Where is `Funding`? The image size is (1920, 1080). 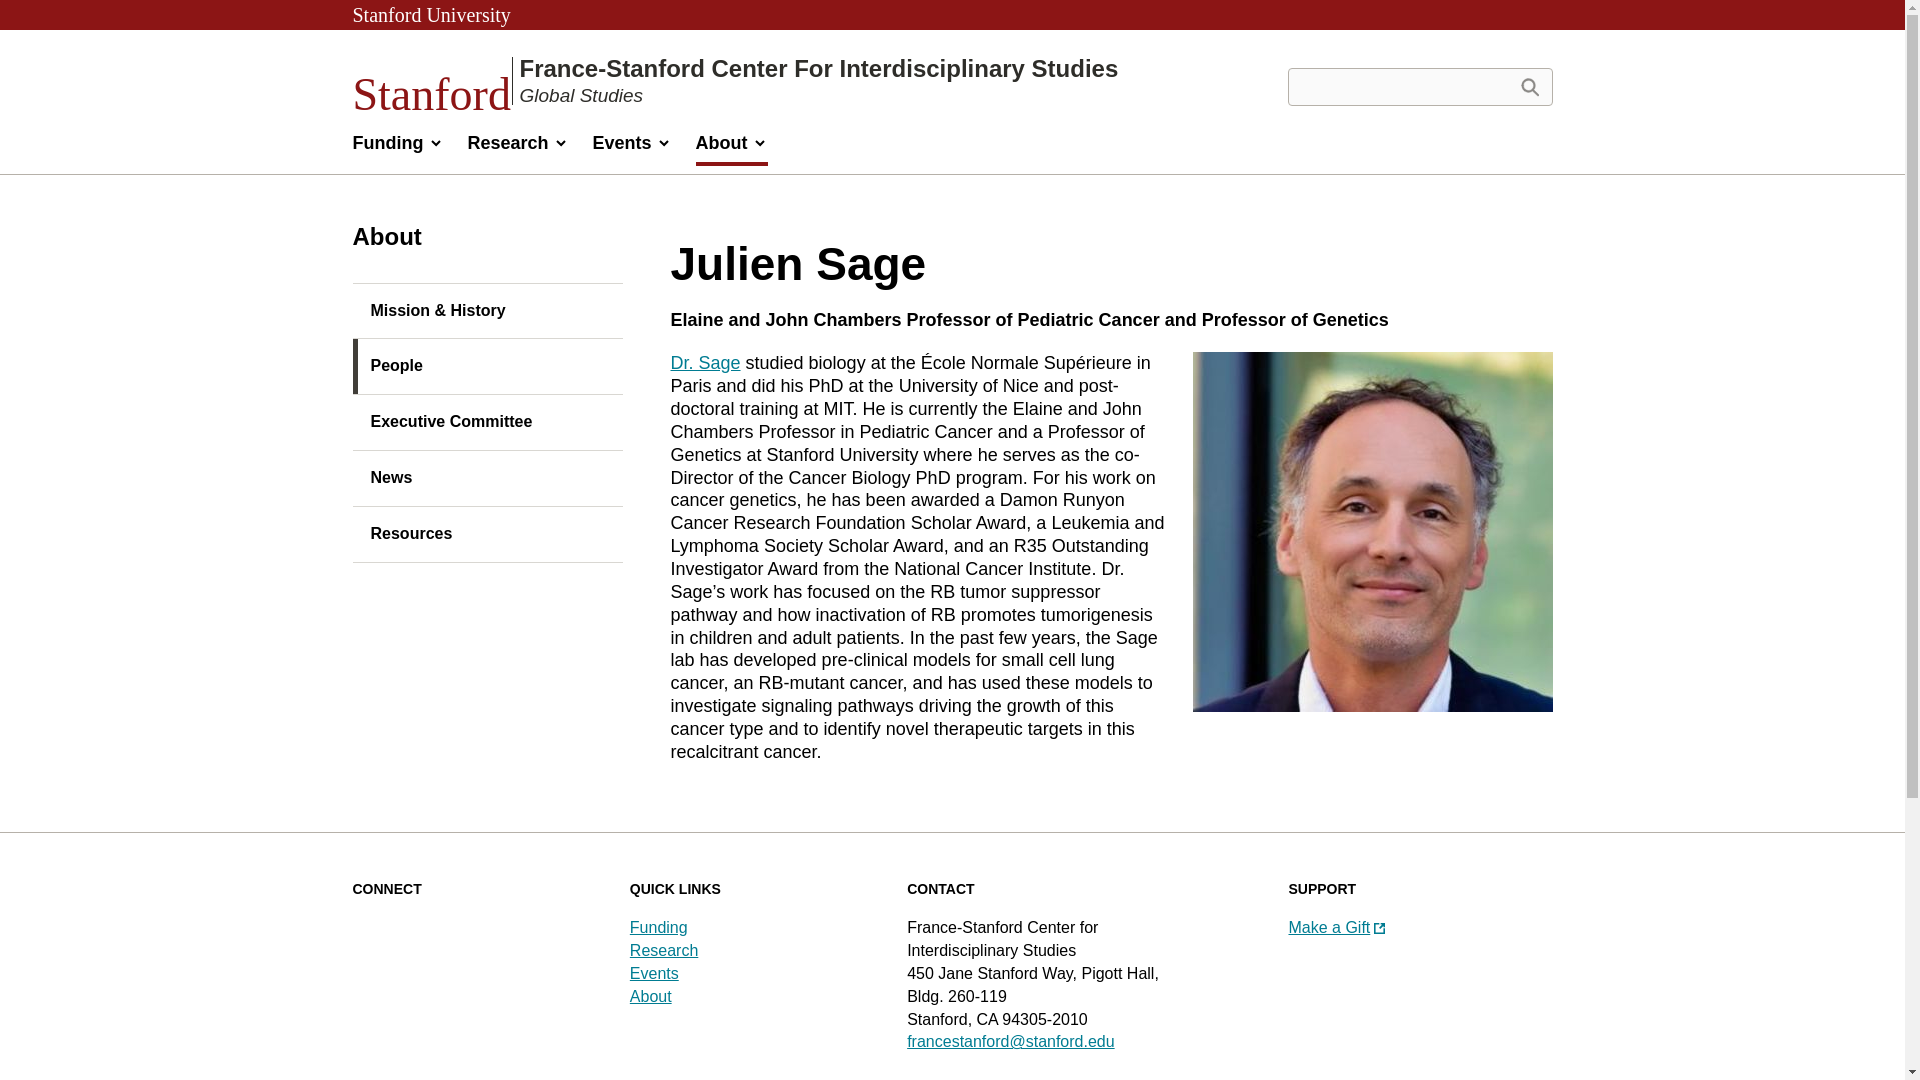
Funding is located at coordinates (397, 148).